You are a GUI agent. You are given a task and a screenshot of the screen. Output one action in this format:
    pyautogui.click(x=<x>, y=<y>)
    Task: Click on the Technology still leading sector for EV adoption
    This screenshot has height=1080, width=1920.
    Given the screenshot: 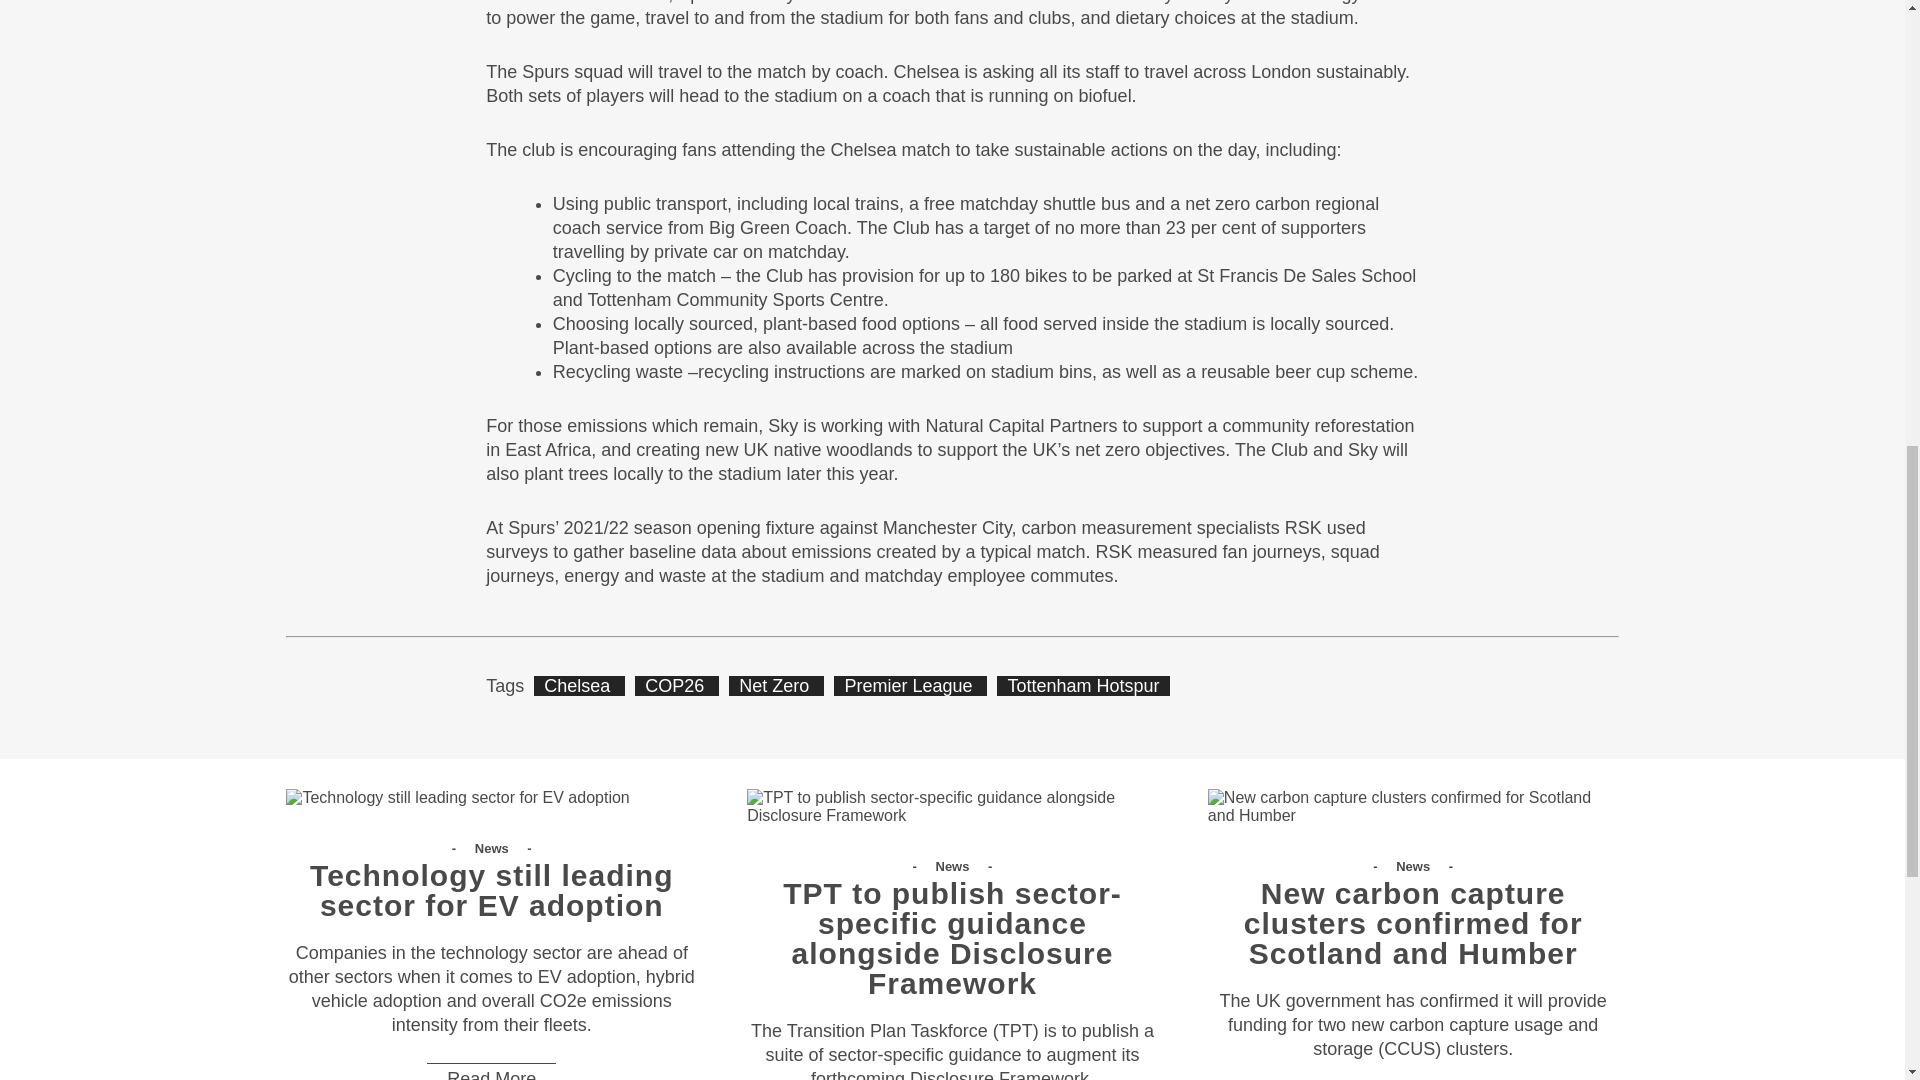 What is the action you would take?
    pyautogui.click(x=458, y=798)
    